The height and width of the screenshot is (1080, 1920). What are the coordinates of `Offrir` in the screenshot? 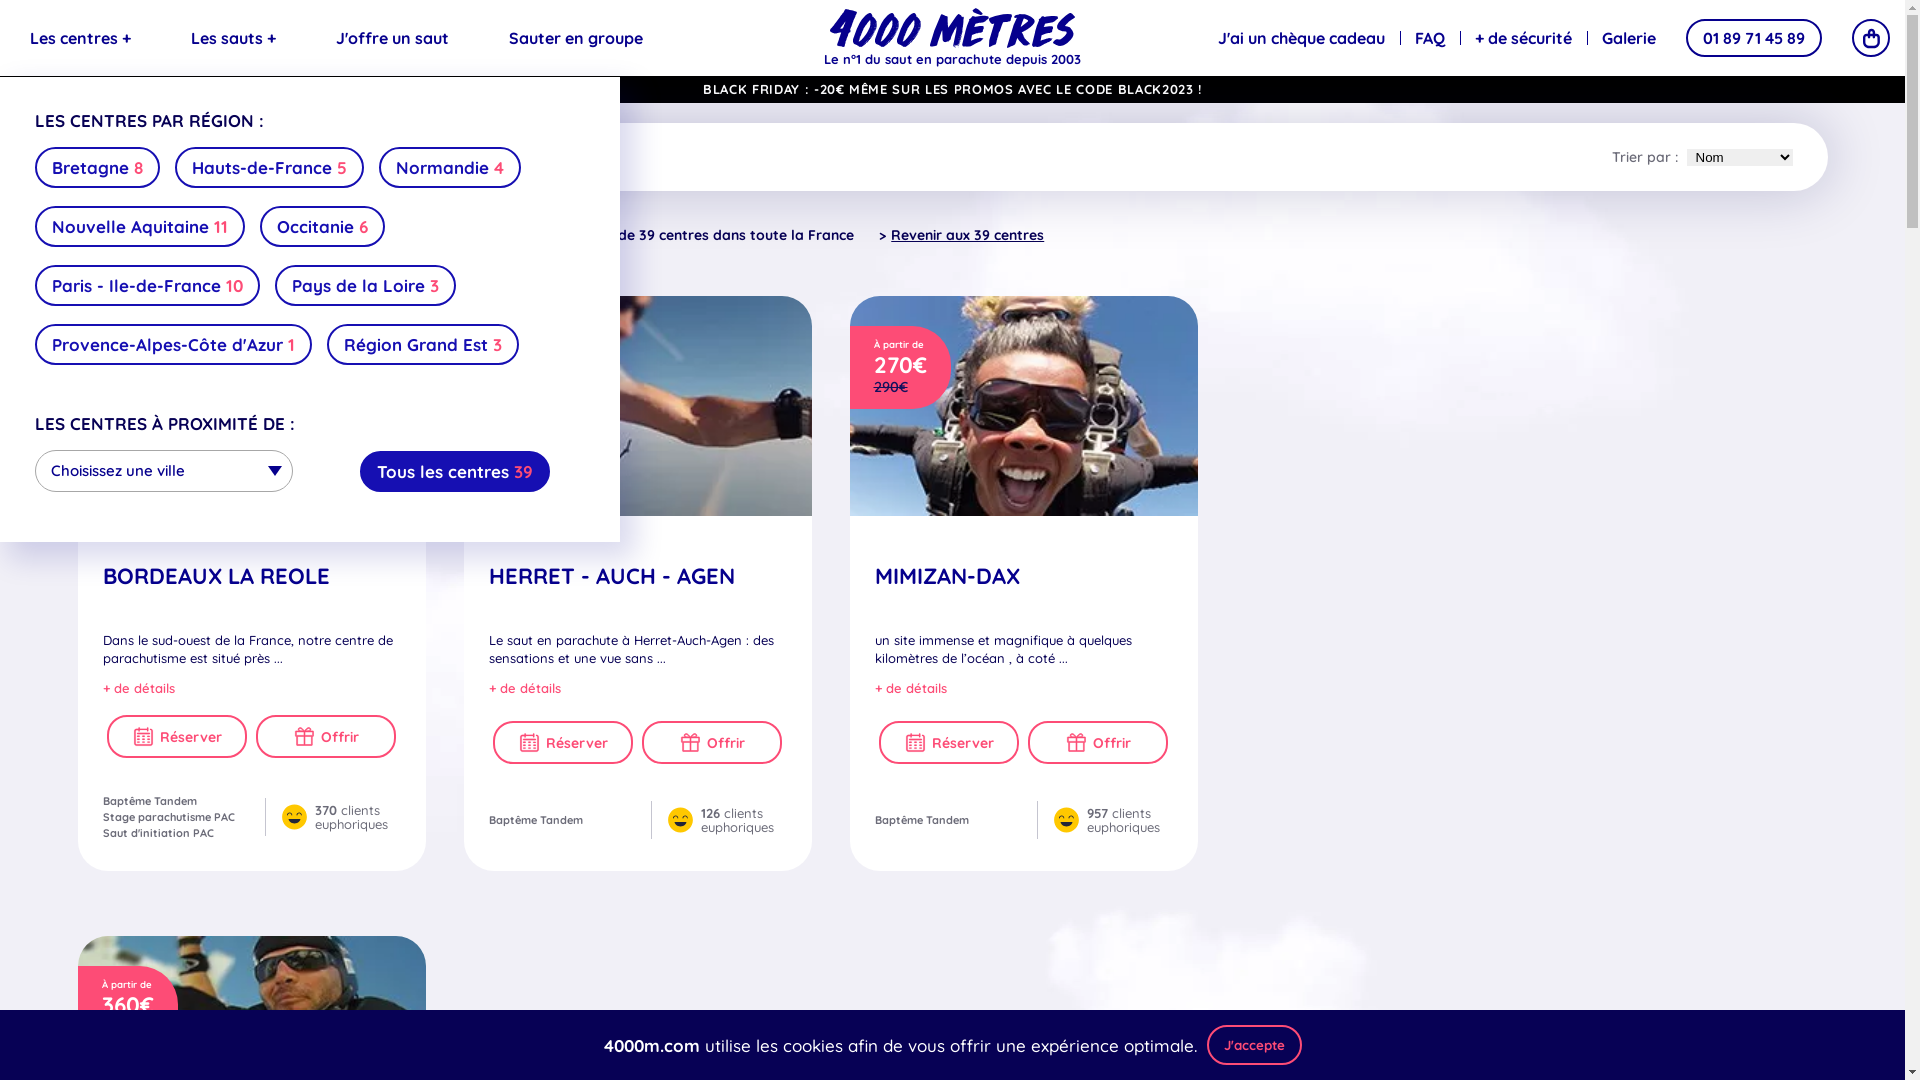 It's located at (1098, 742).